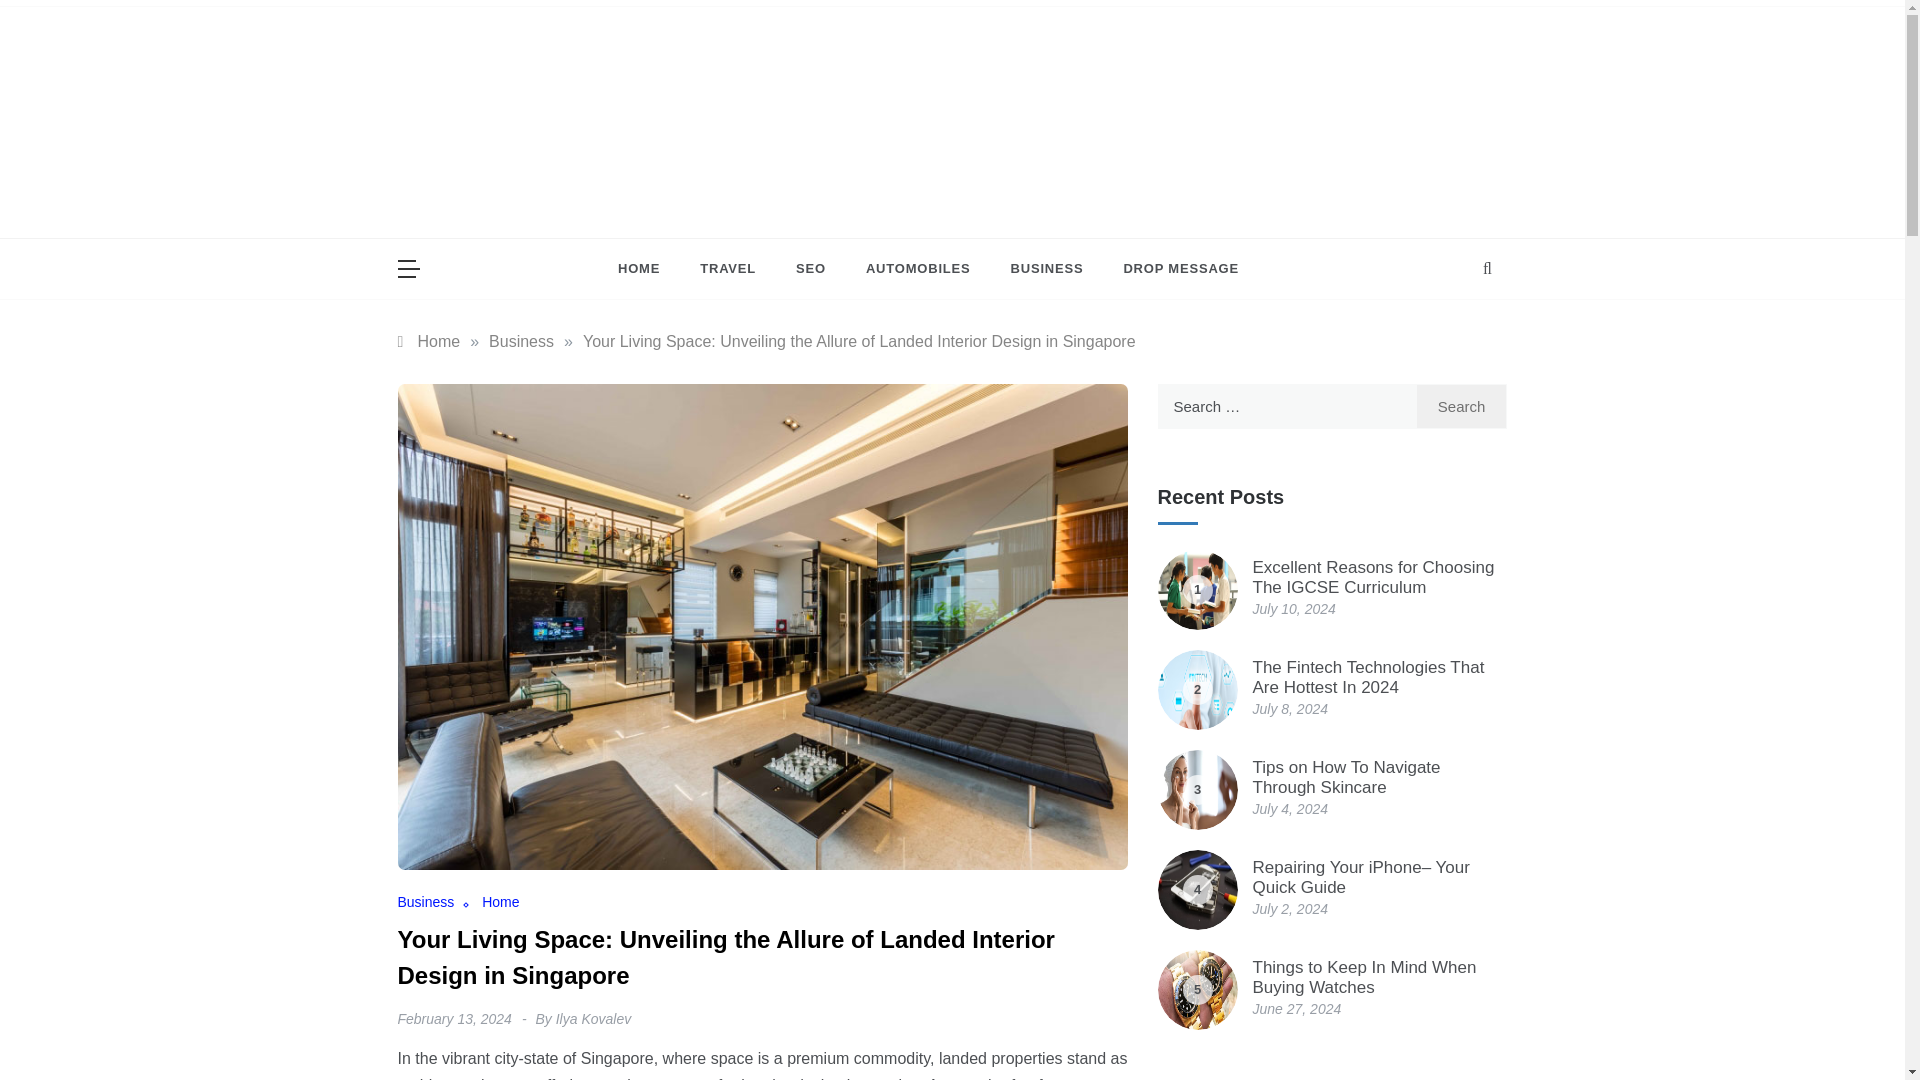 The image size is (1920, 1080). What do you see at coordinates (918, 268) in the screenshot?
I see `AUTOMOBILES` at bounding box center [918, 268].